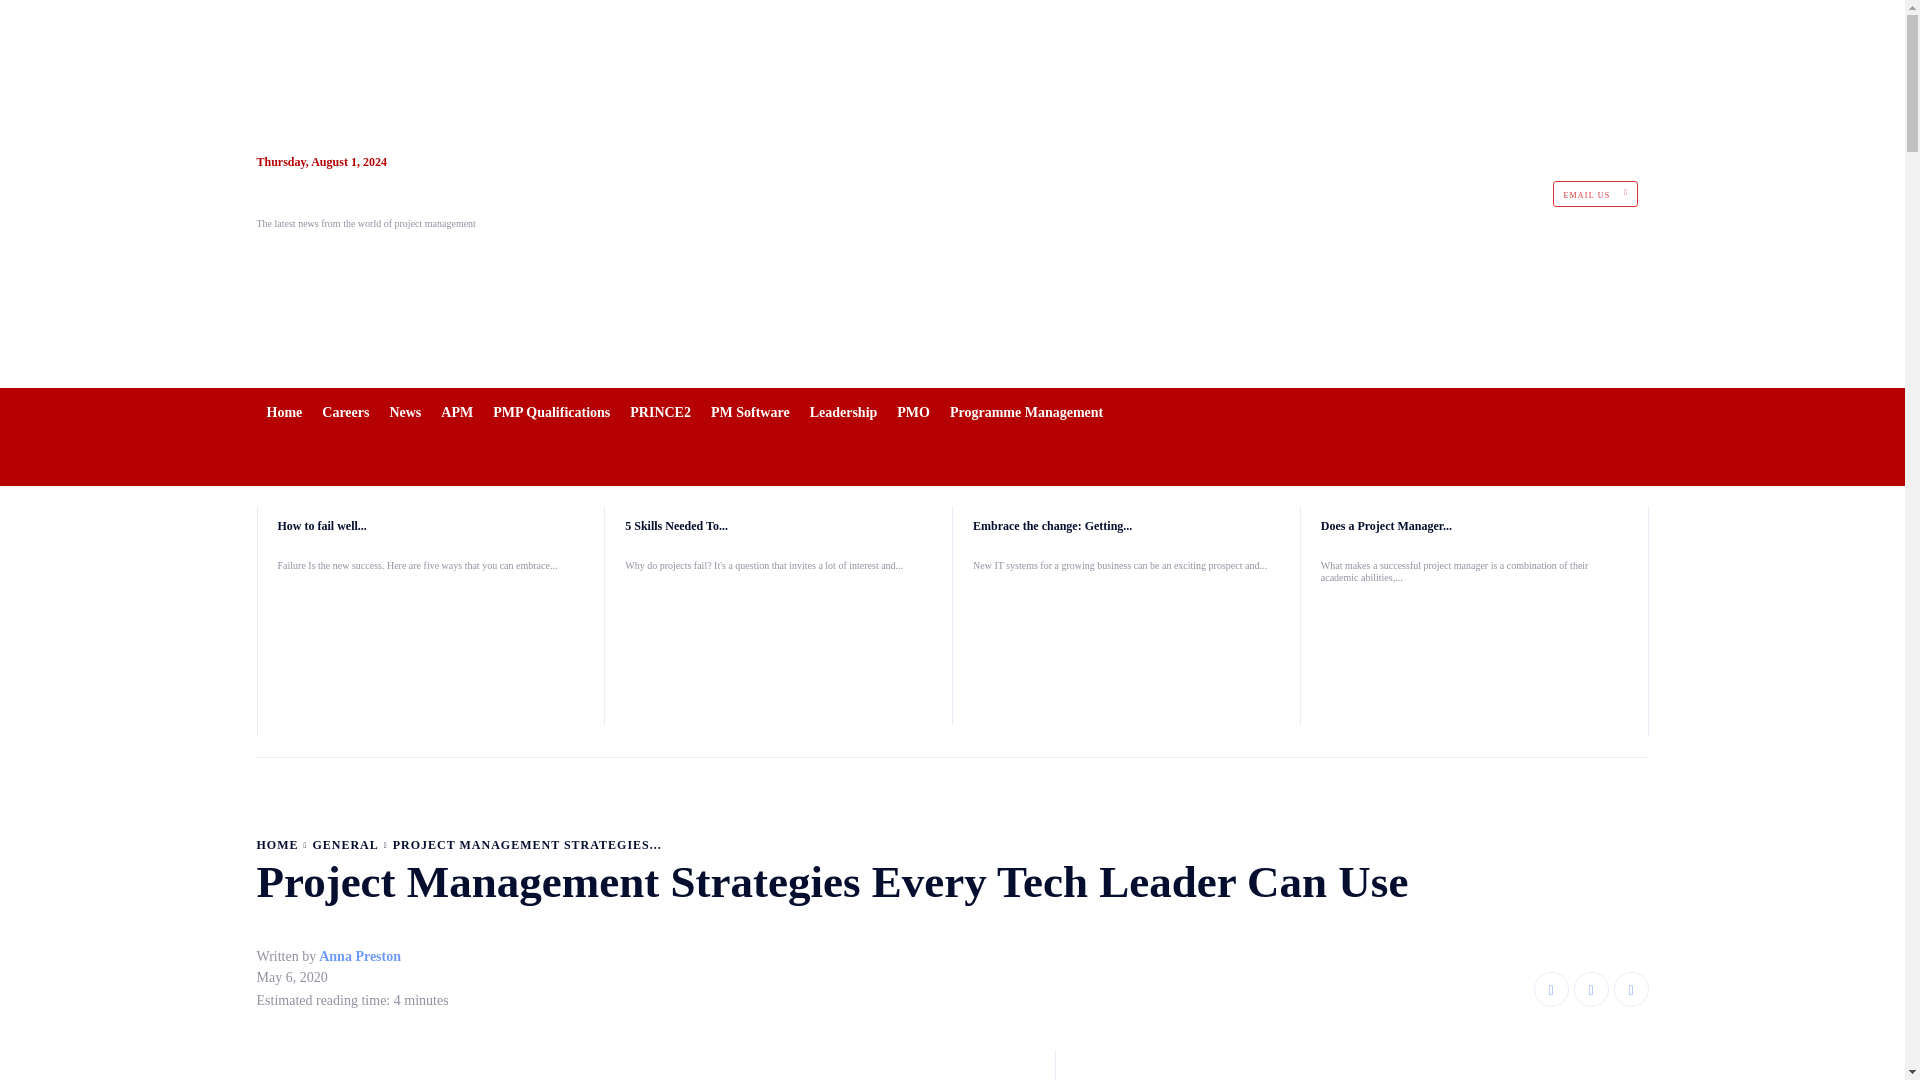 The height and width of the screenshot is (1080, 1920). I want to click on Does a Project Manager Need PM Qualifications?, so click(1386, 526).